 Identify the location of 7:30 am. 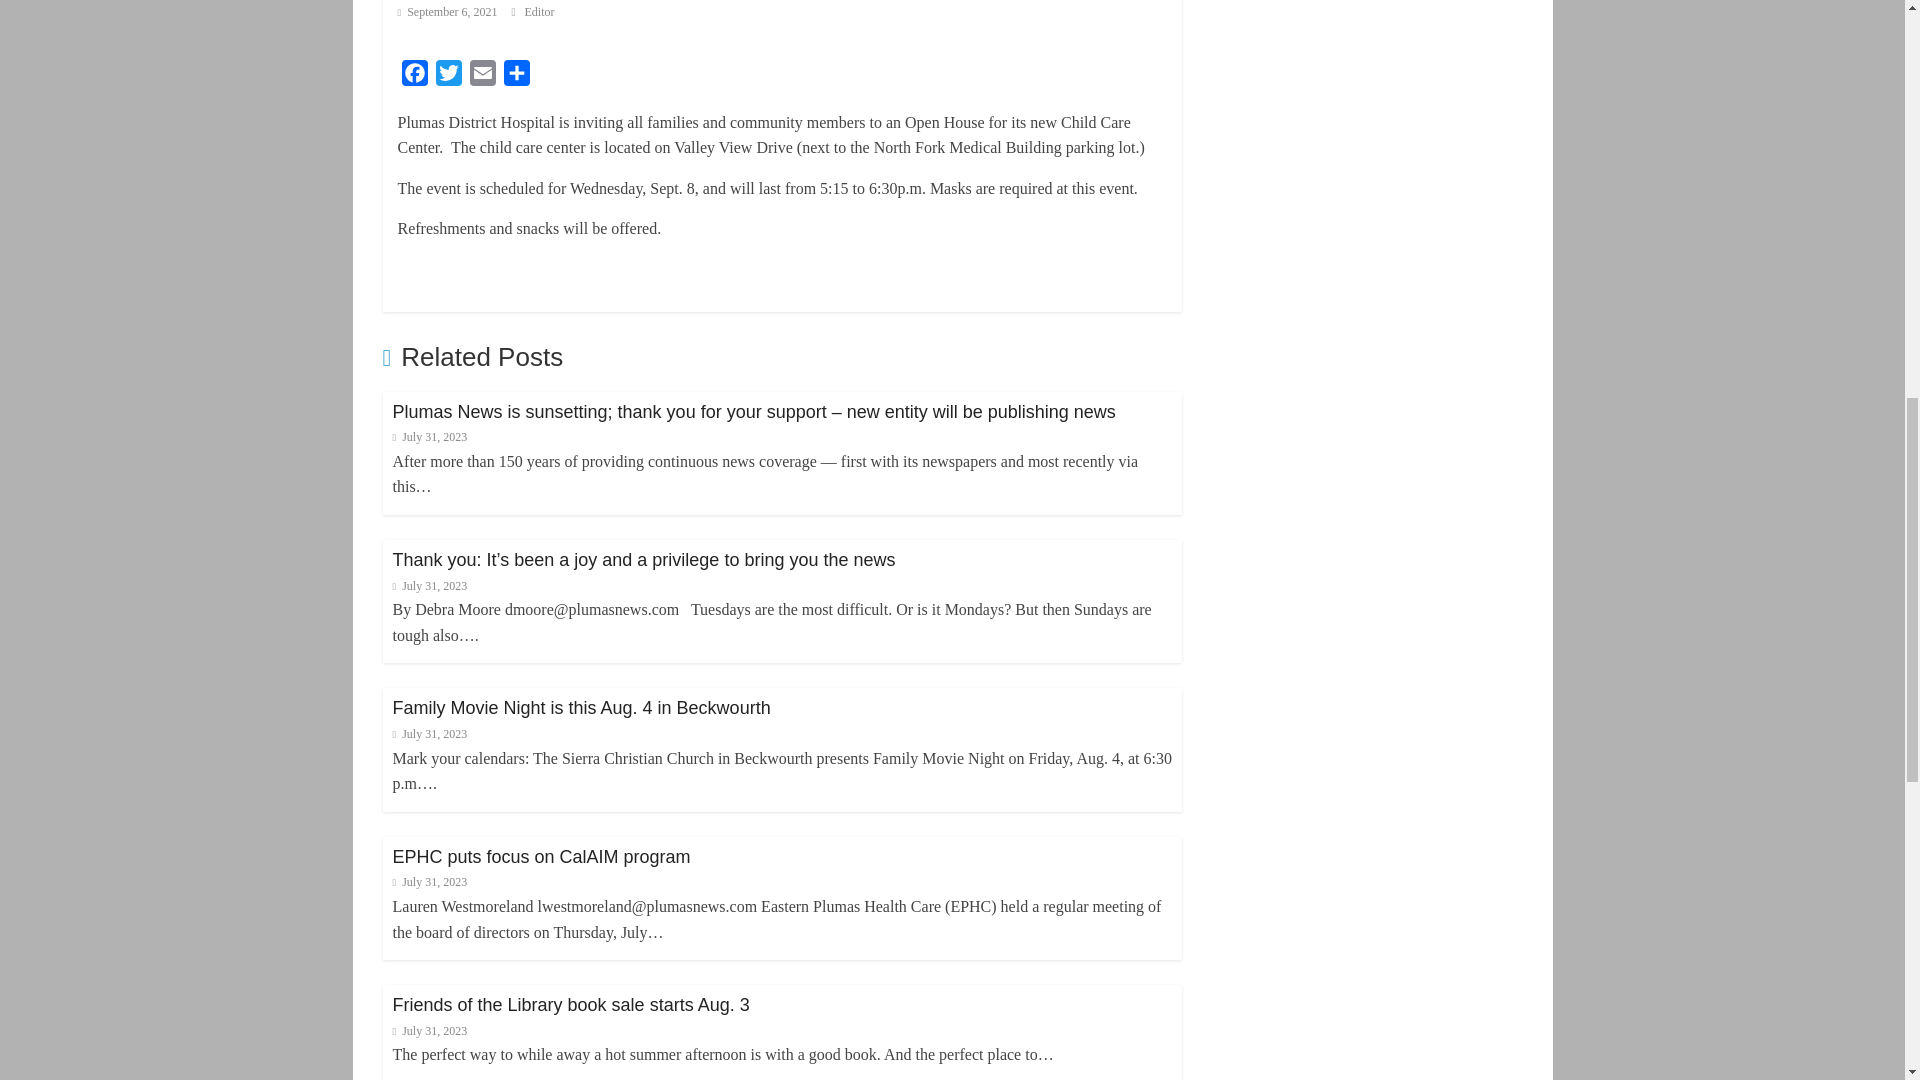
(447, 12).